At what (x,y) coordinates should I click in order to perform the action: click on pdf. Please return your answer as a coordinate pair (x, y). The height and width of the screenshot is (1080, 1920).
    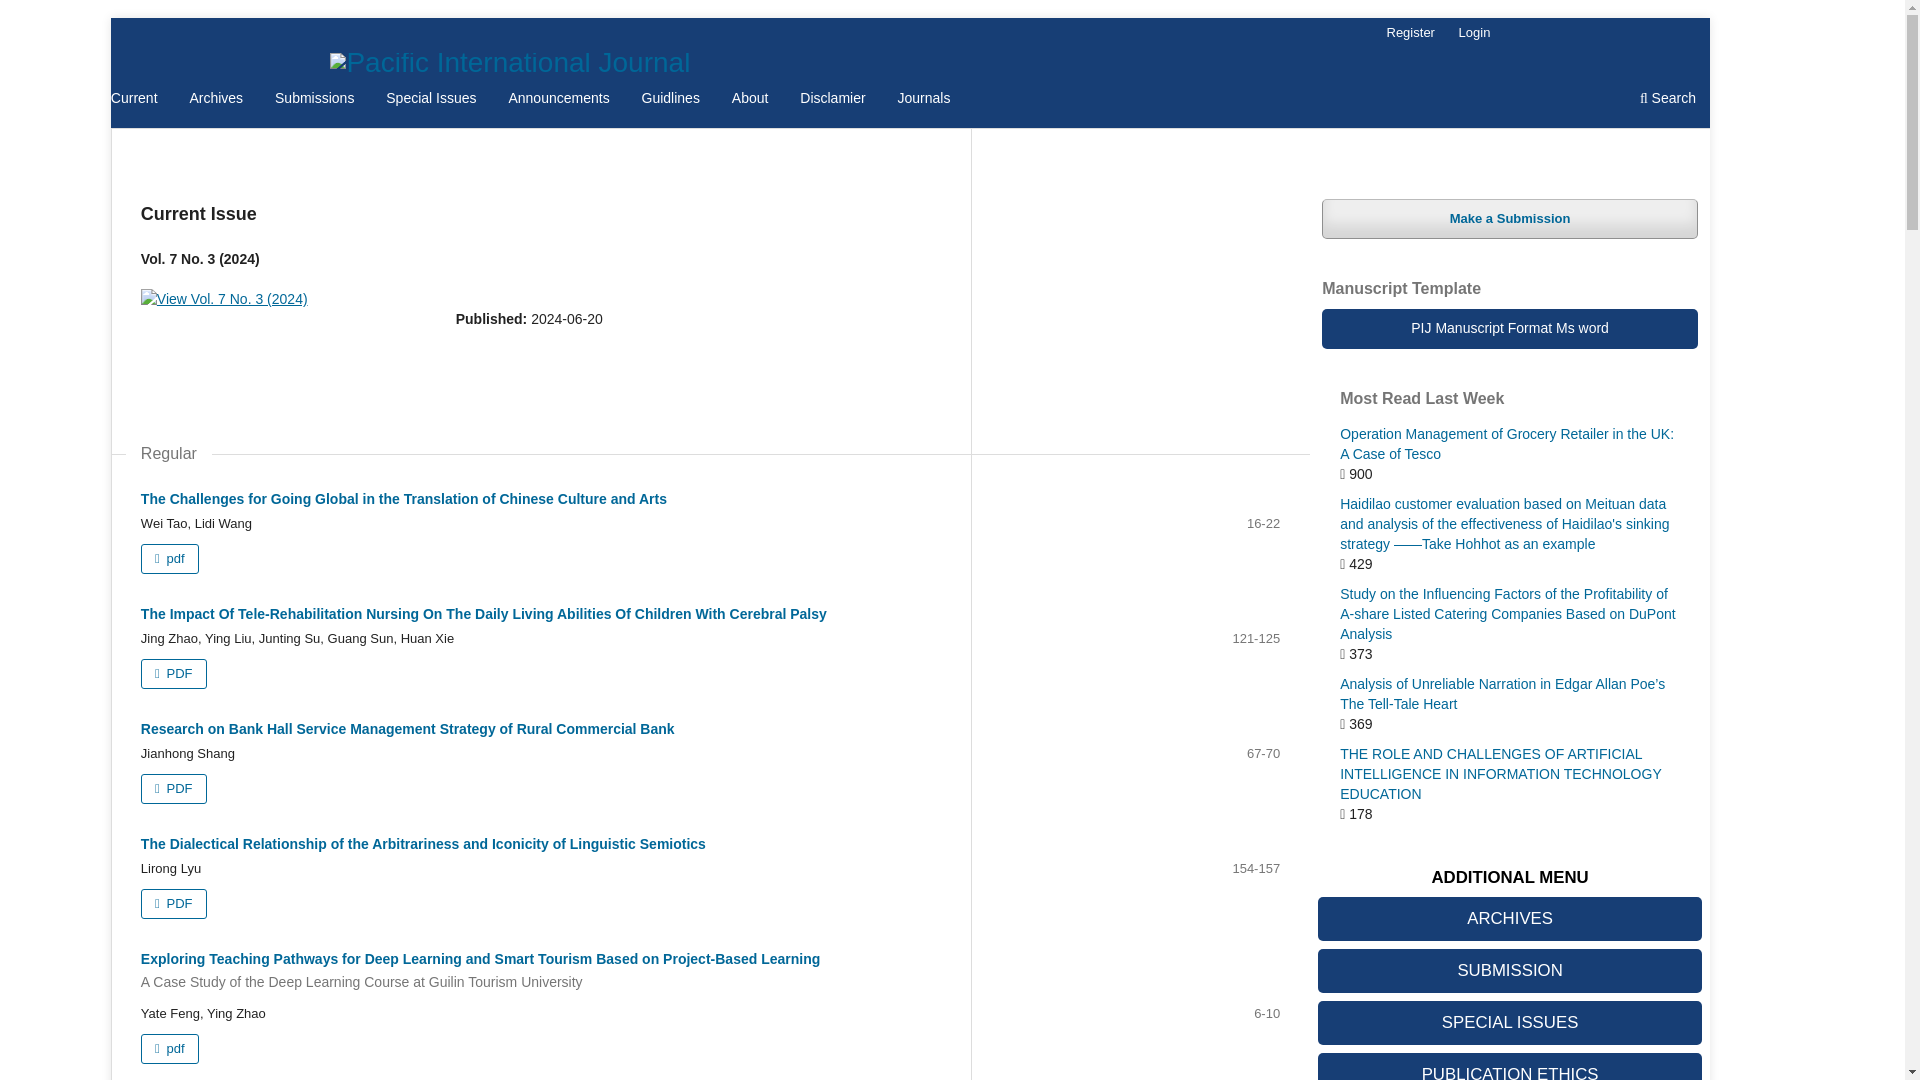
    Looking at the image, I should click on (170, 558).